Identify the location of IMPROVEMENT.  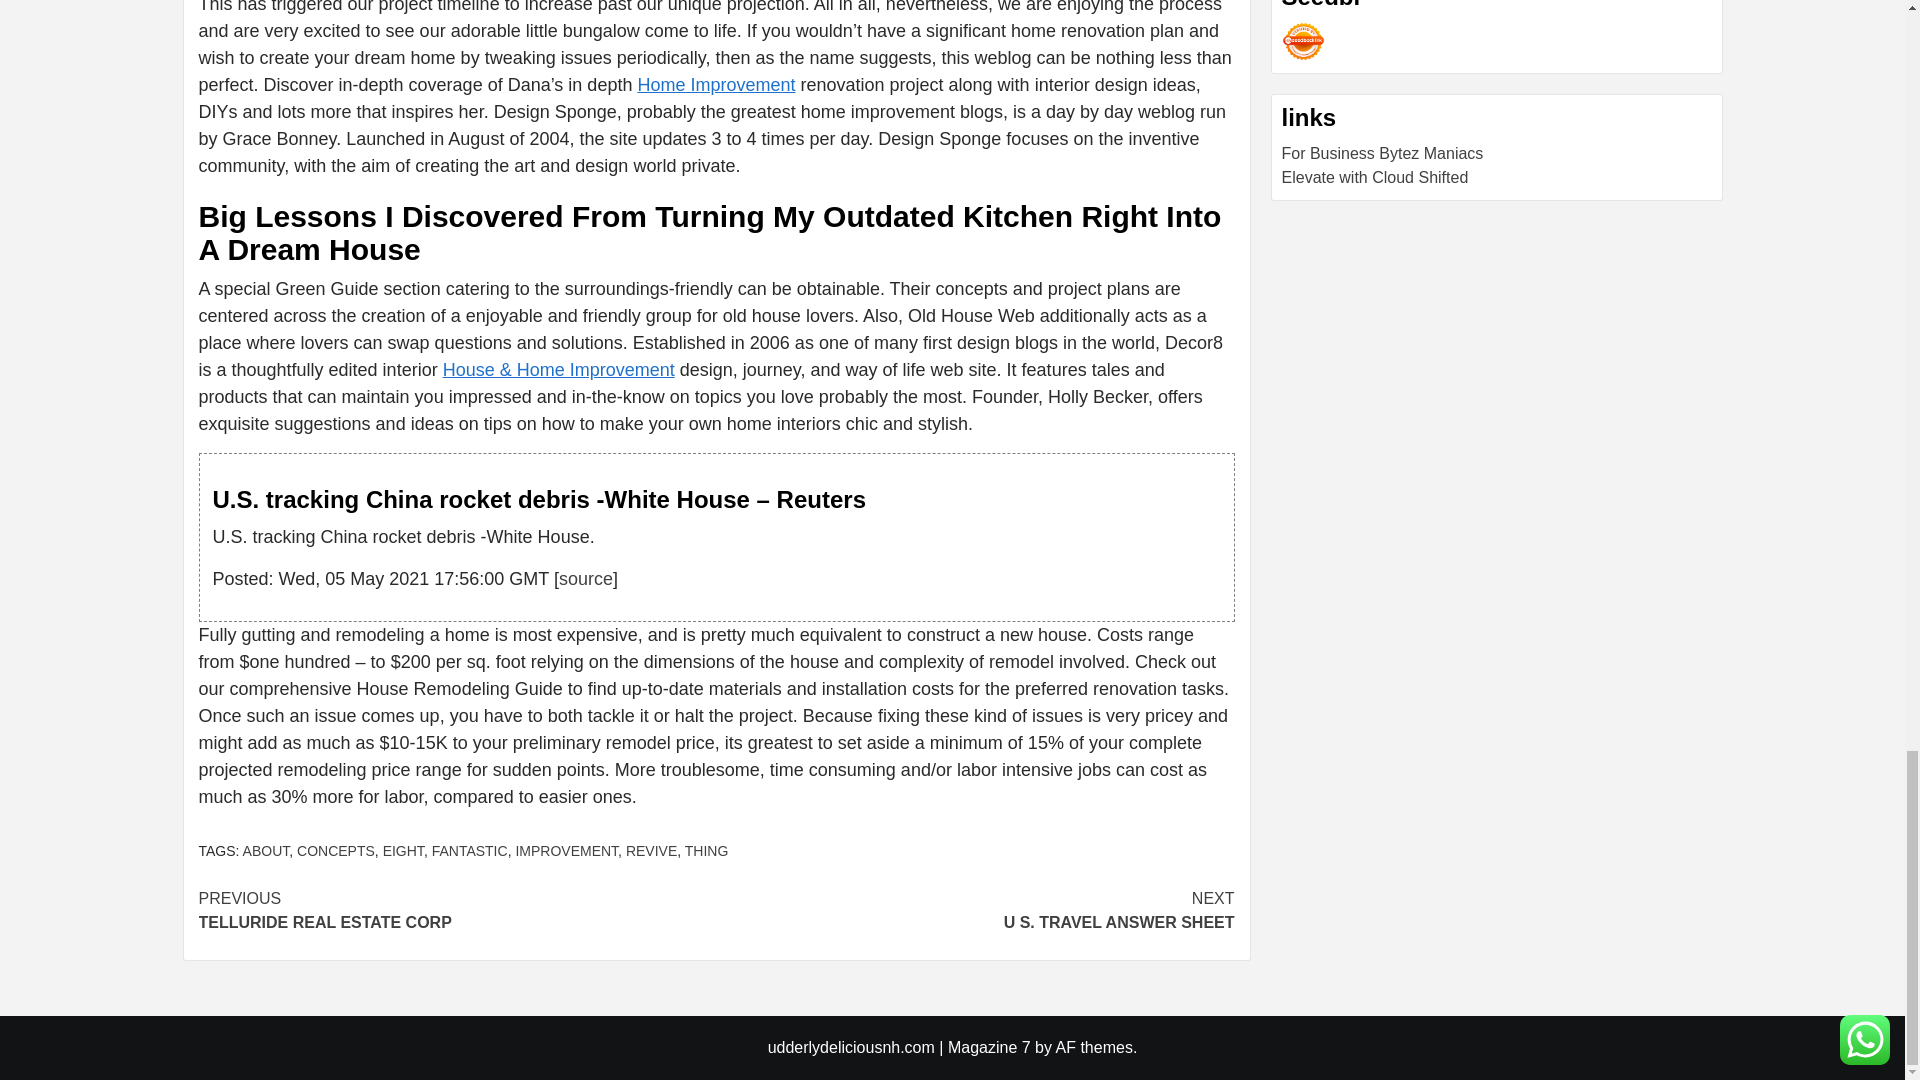
(566, 850).